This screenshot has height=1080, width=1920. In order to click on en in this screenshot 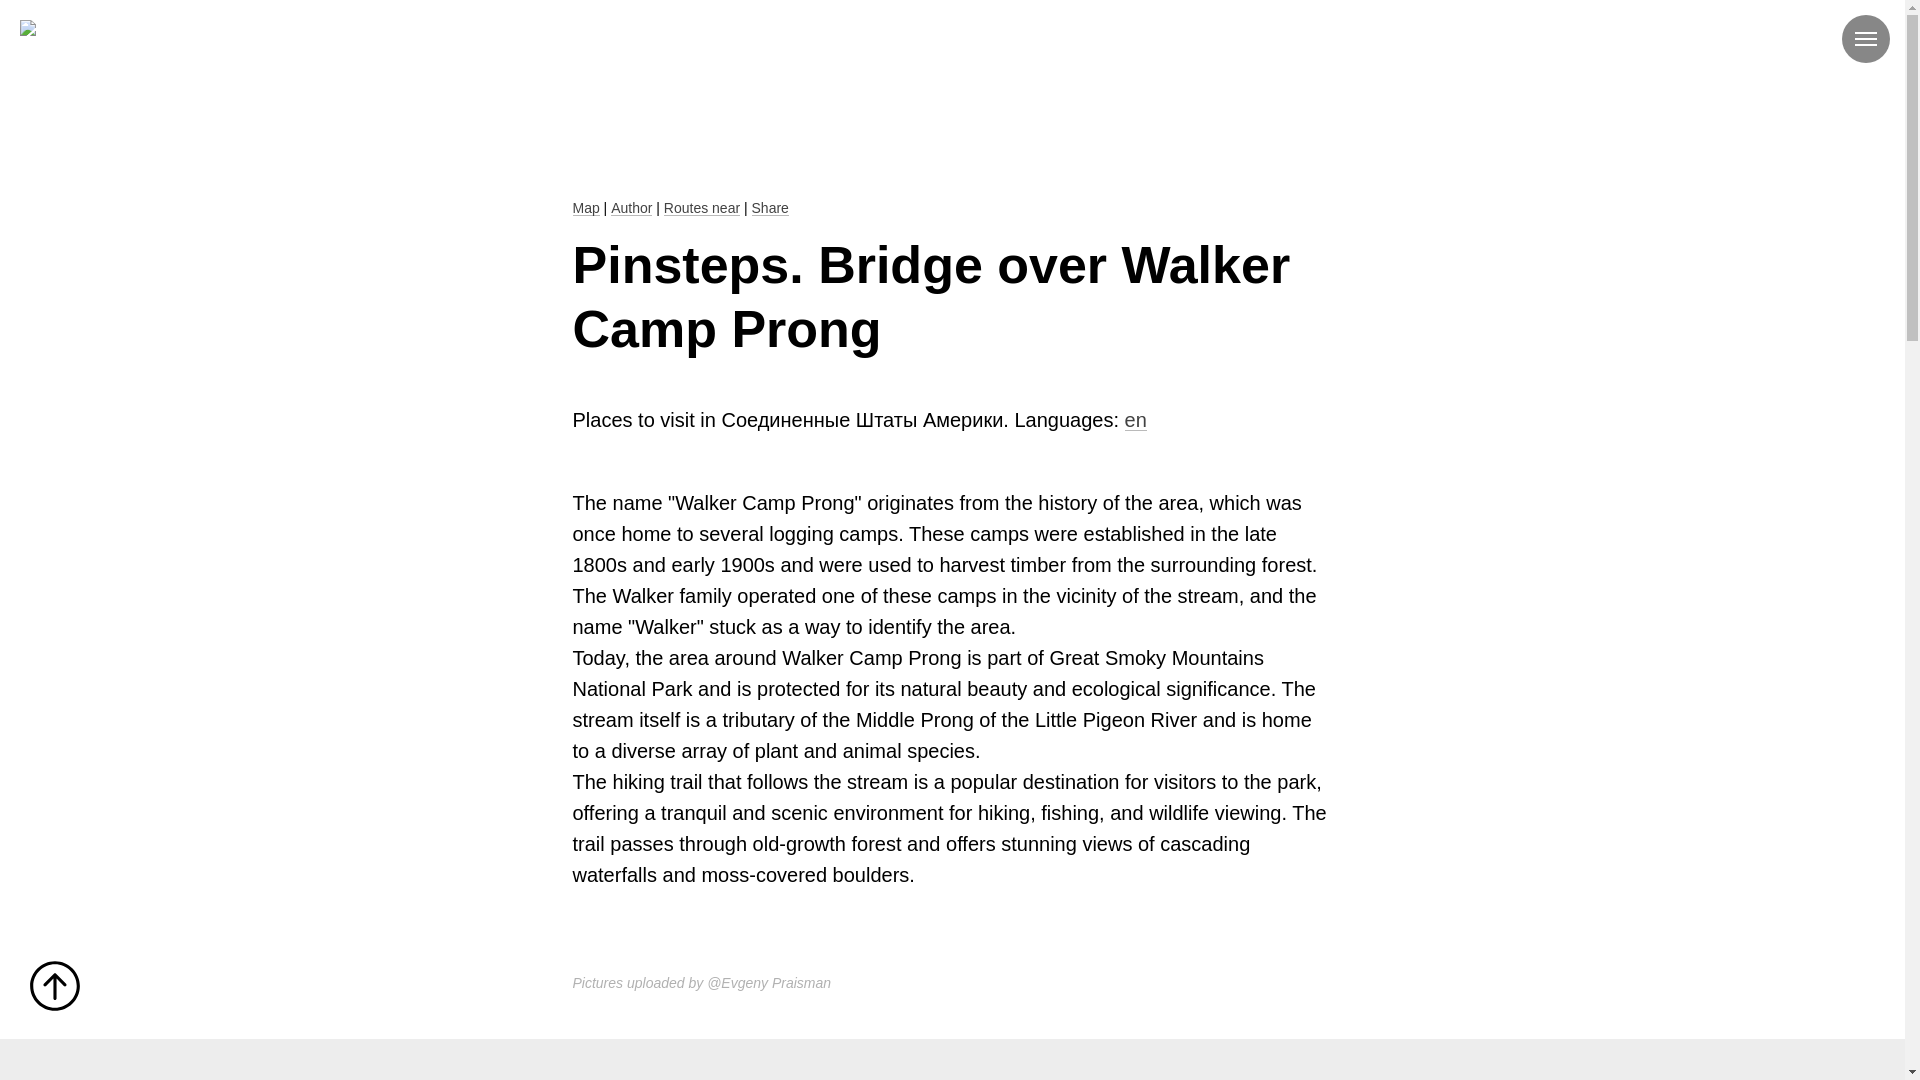, I will do `click(1136, 420)`.